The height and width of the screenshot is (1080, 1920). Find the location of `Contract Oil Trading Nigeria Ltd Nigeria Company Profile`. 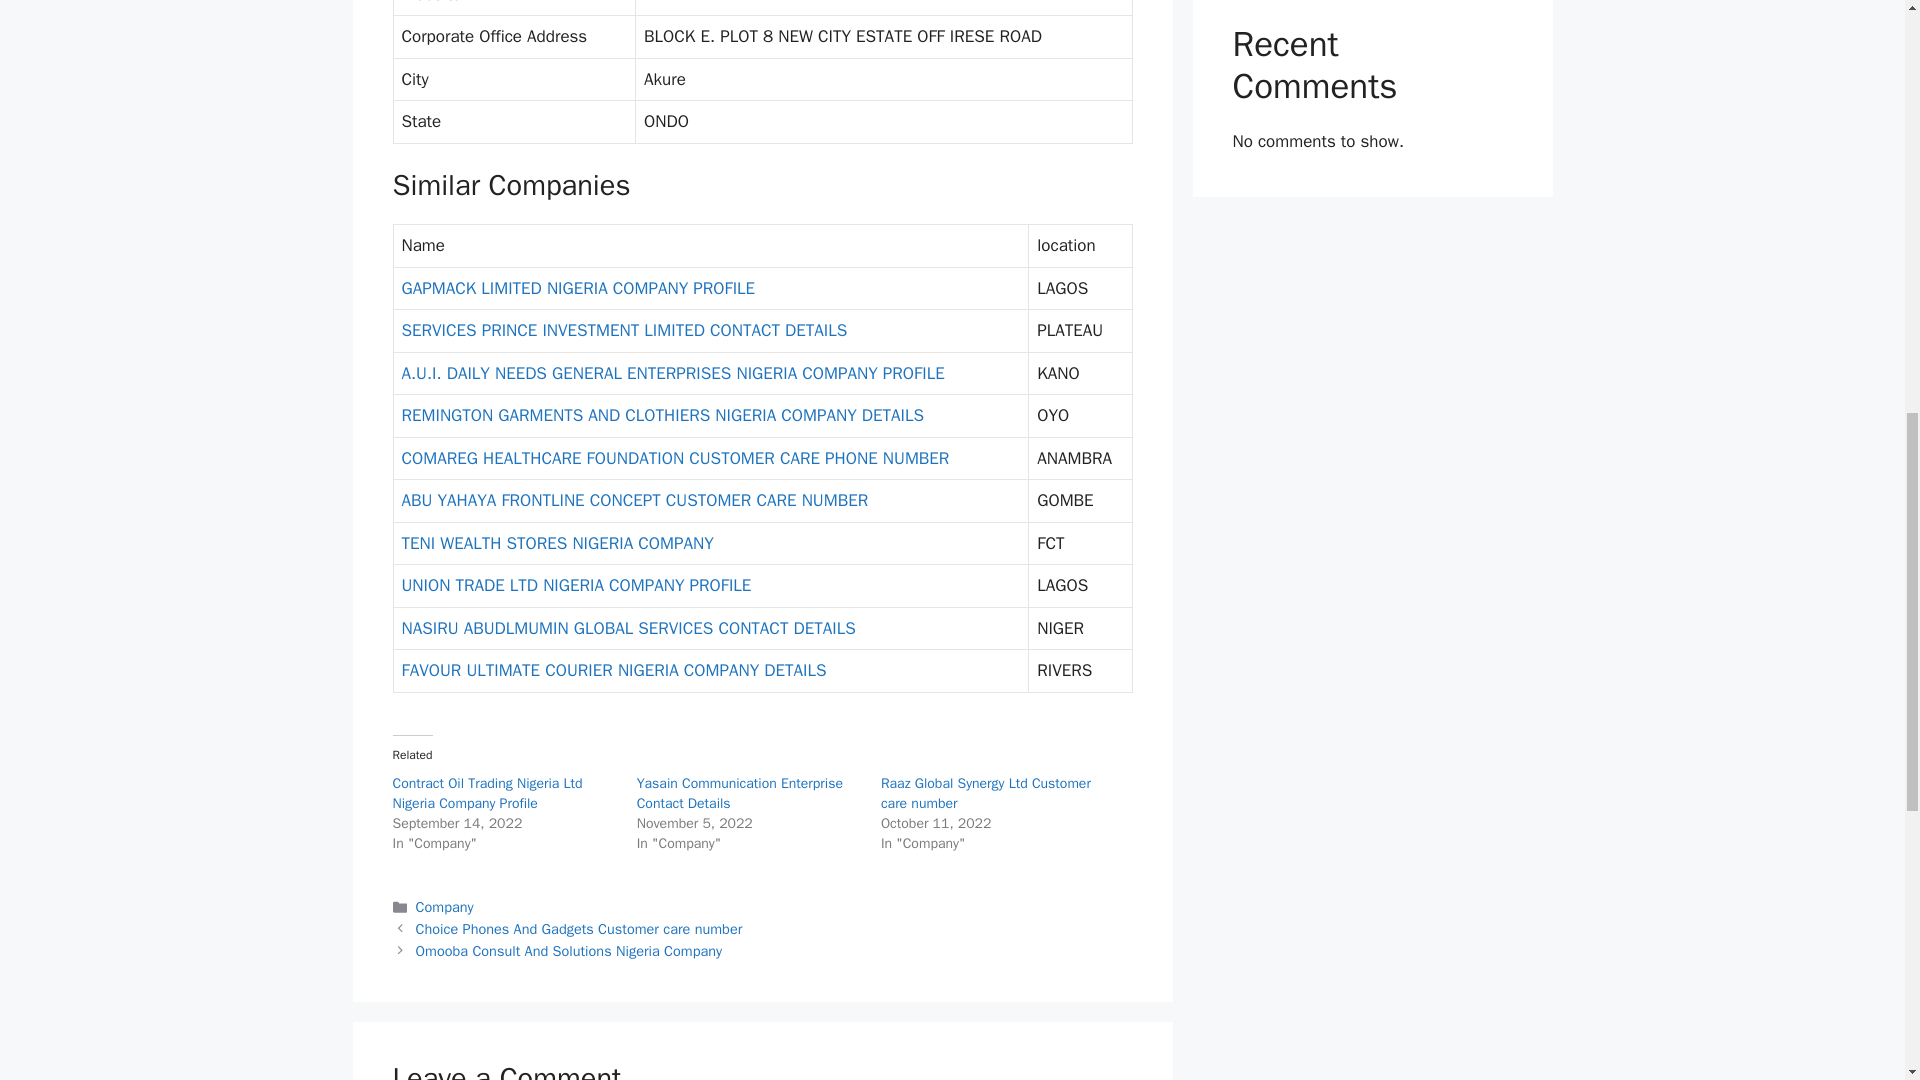

Contract Oil Trading Nigeria Ltd Nigeria Company Profile is located at coordinates (486, 794).